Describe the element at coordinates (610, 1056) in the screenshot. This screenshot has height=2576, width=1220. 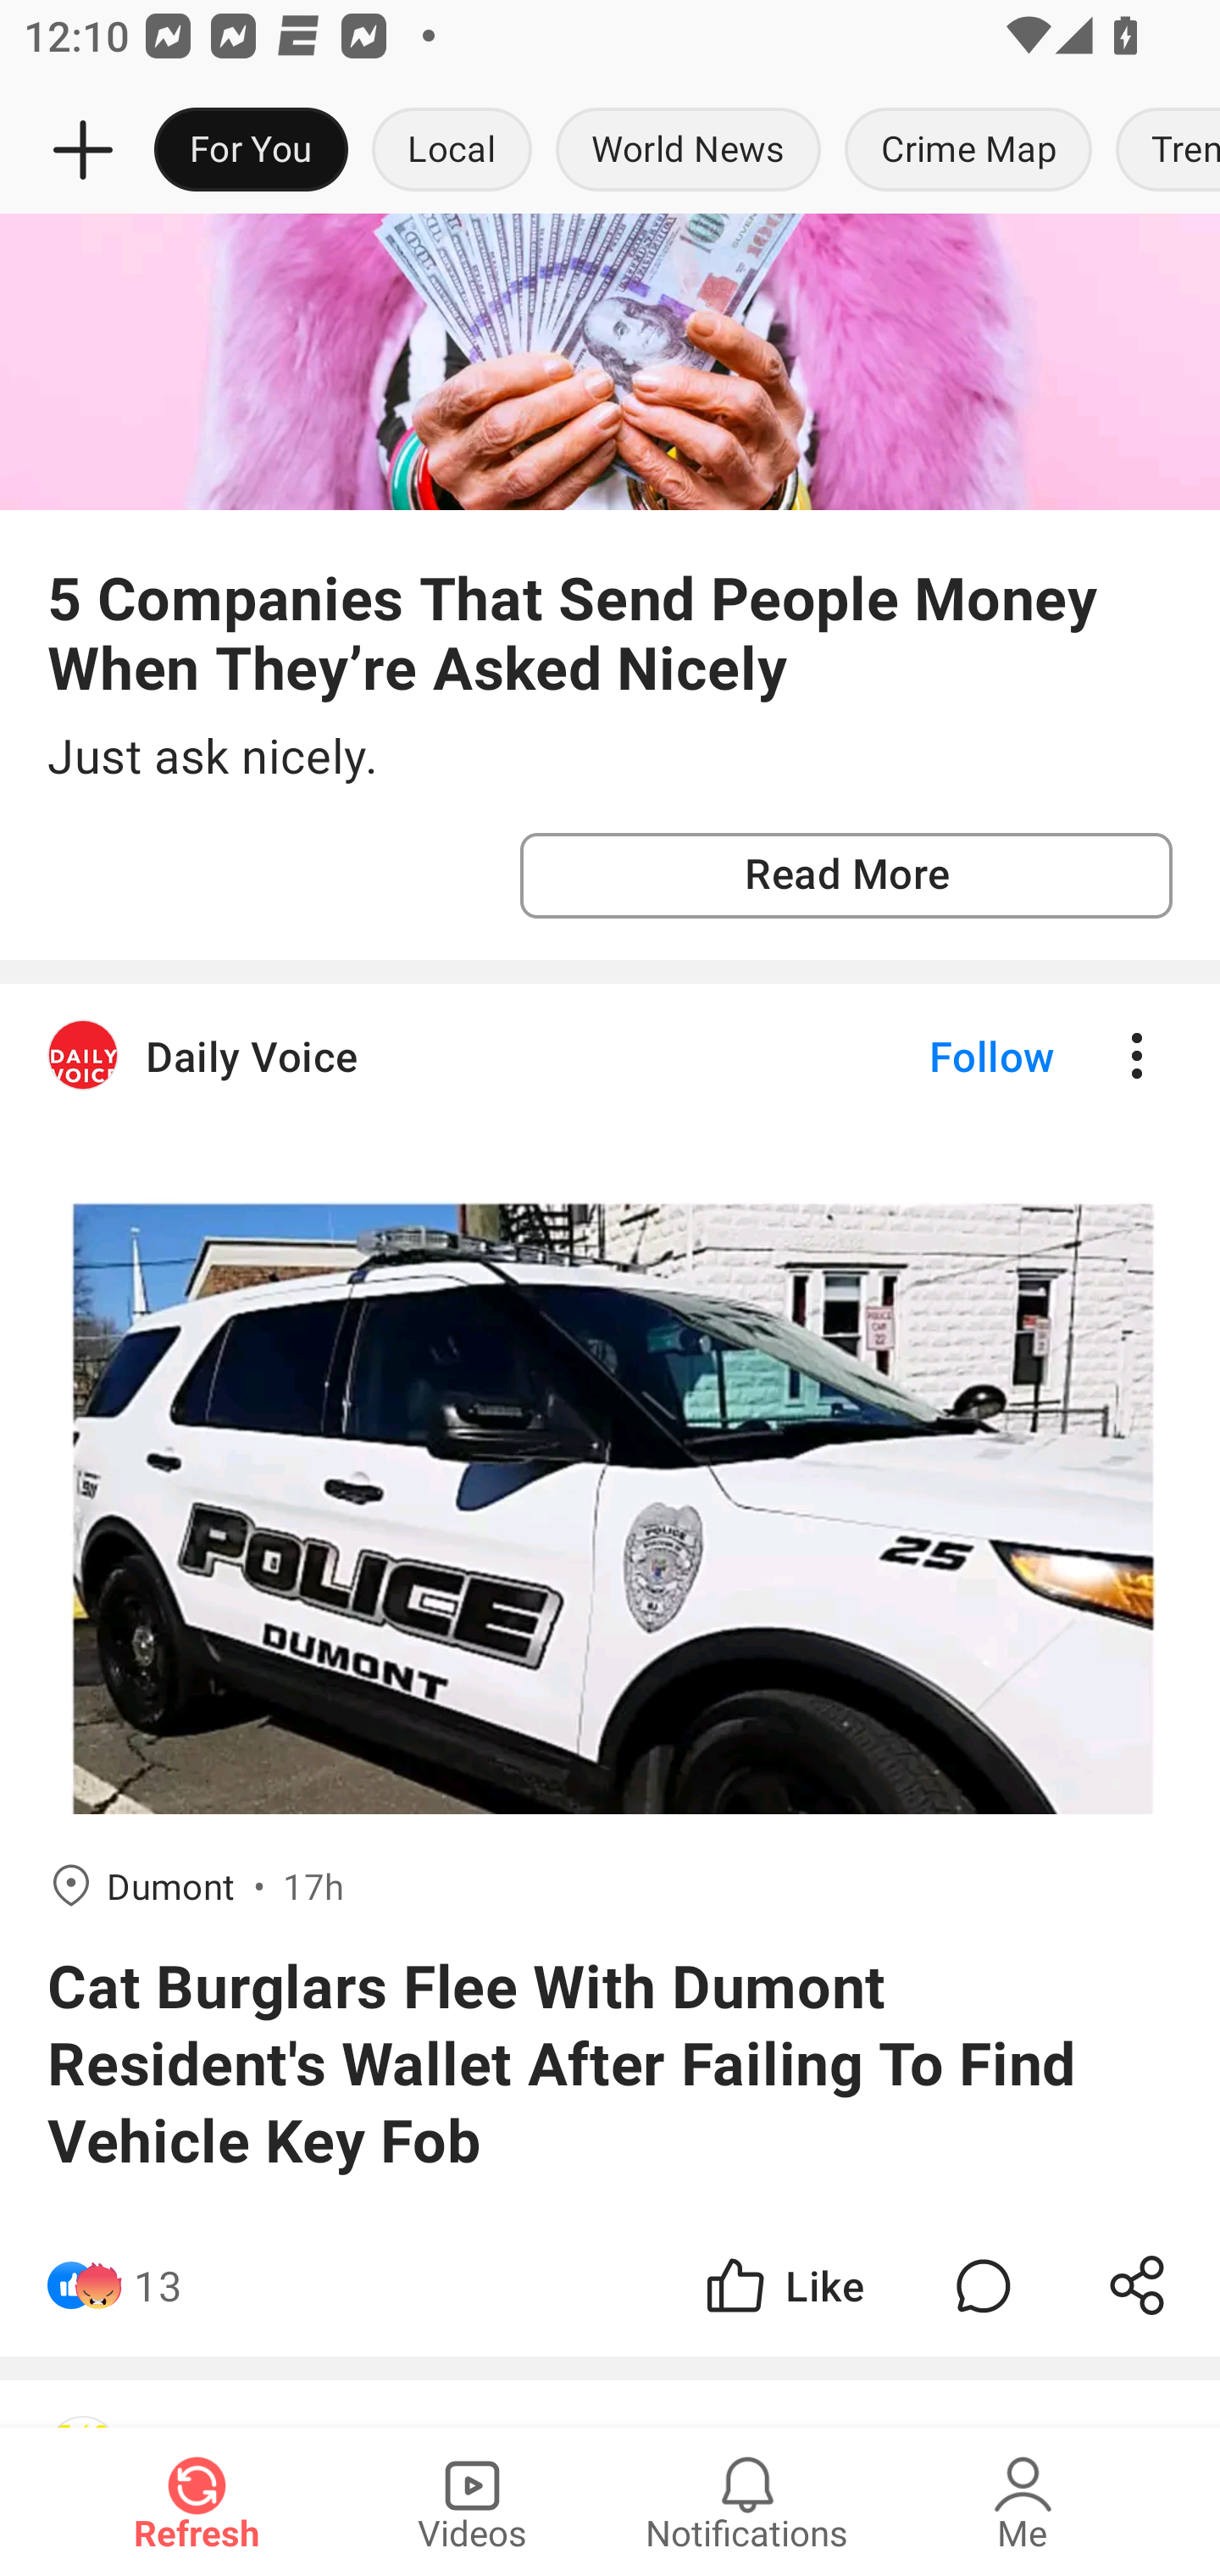
I see `Daily Voice Follow` at that location.